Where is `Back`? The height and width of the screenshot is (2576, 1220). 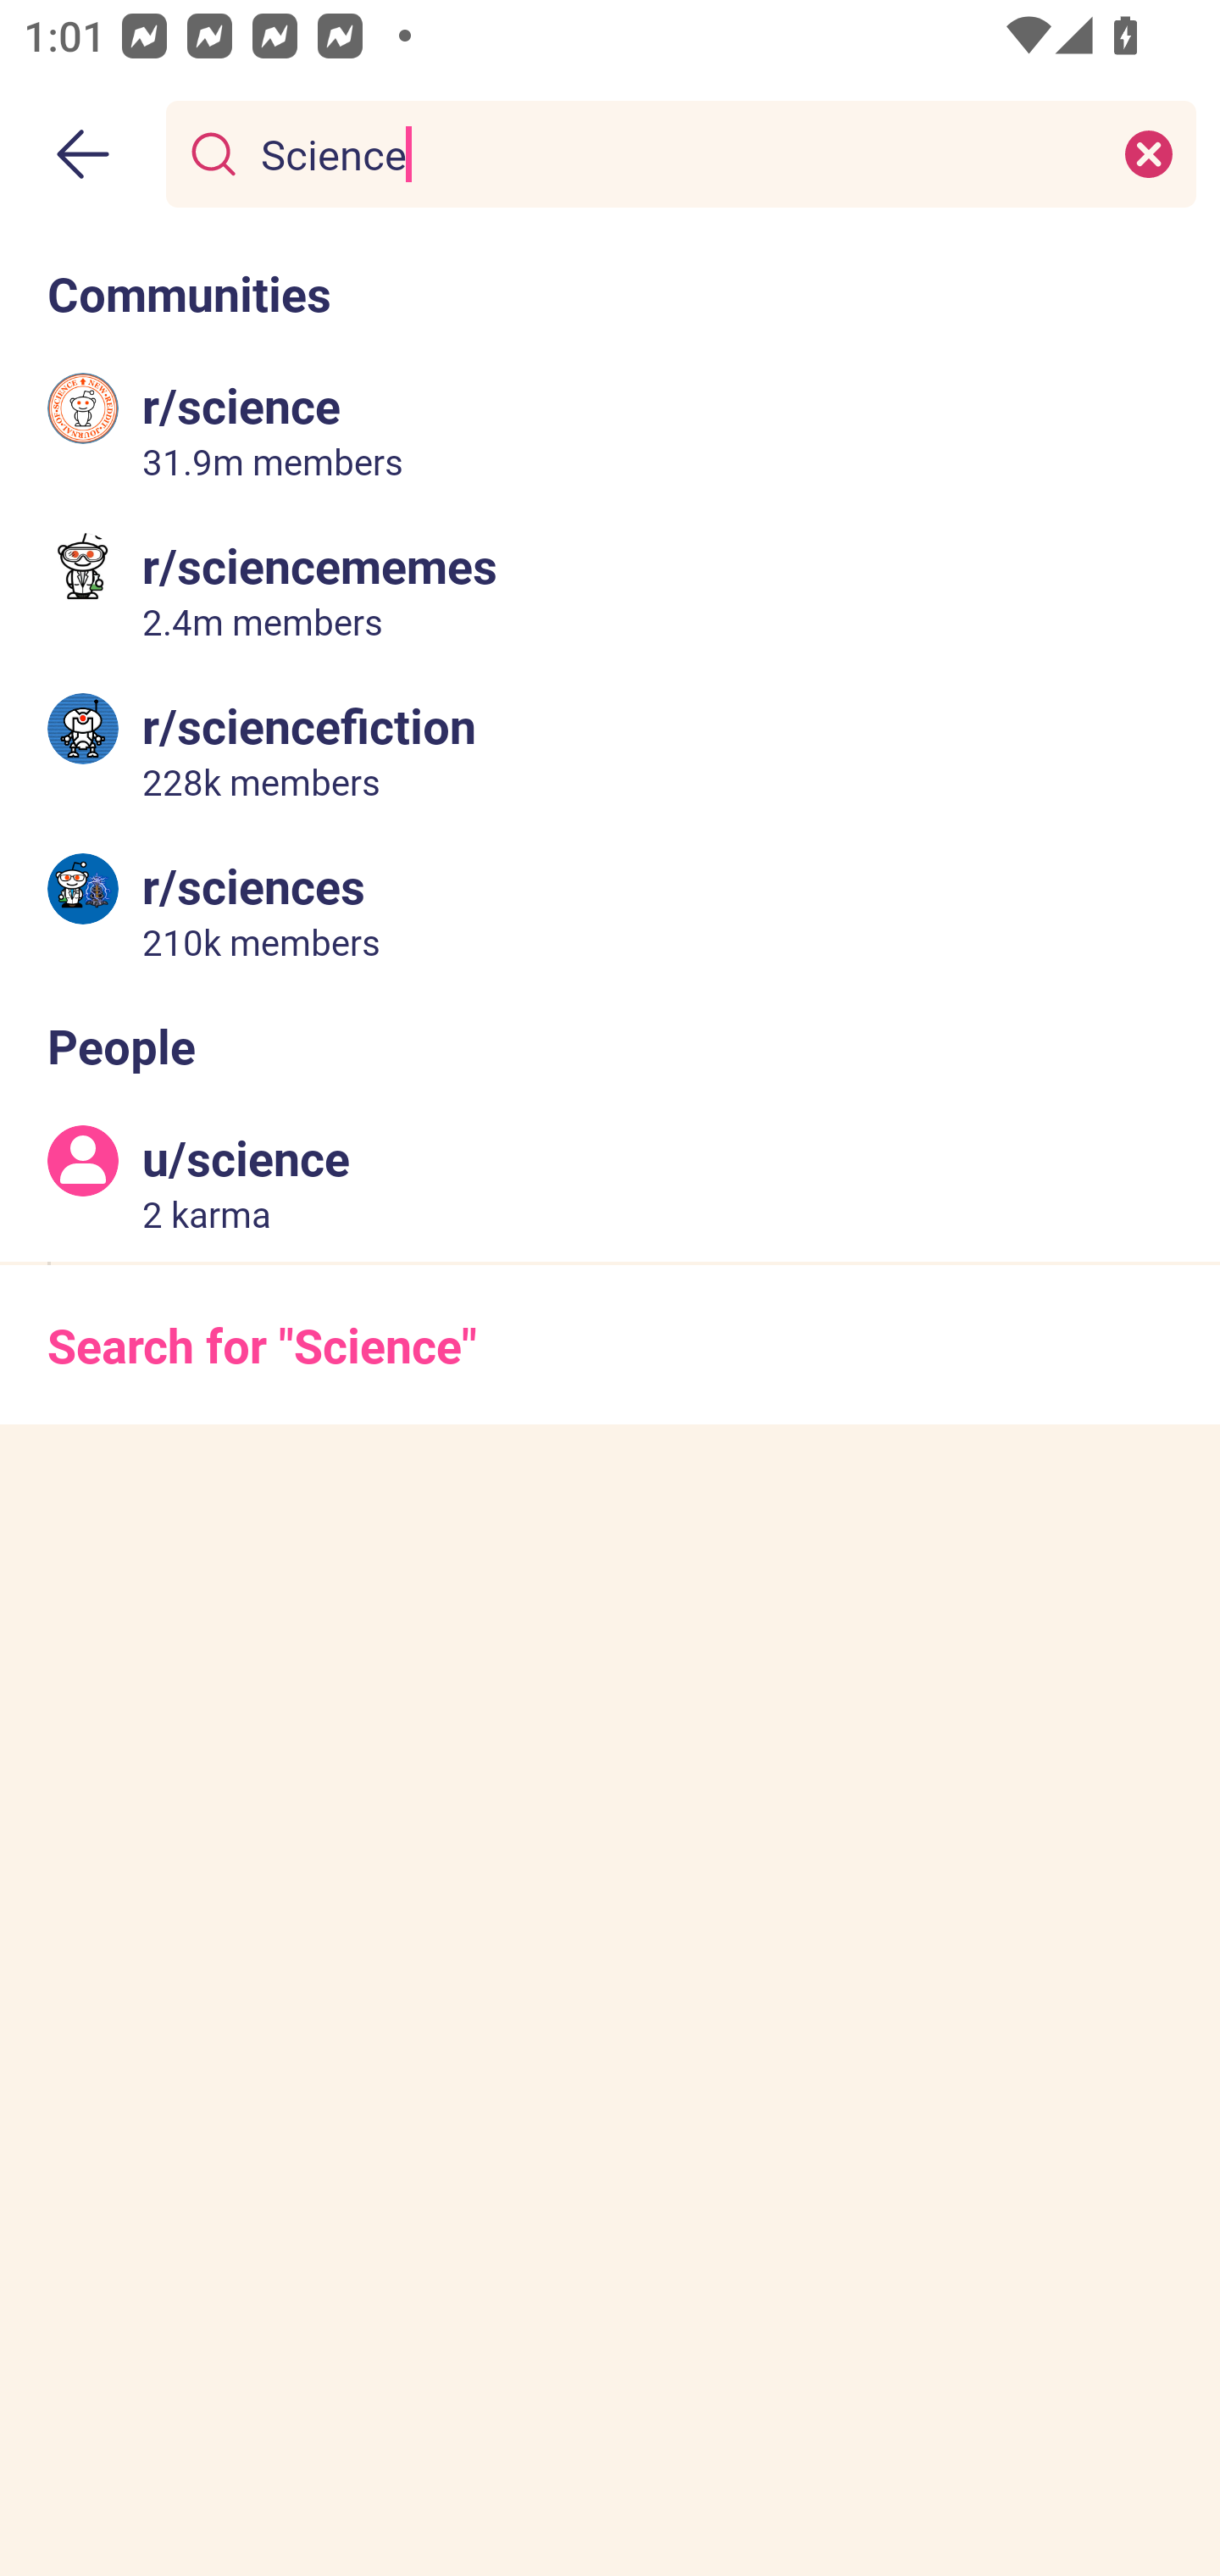 Back is located at coordinates (83, 154).